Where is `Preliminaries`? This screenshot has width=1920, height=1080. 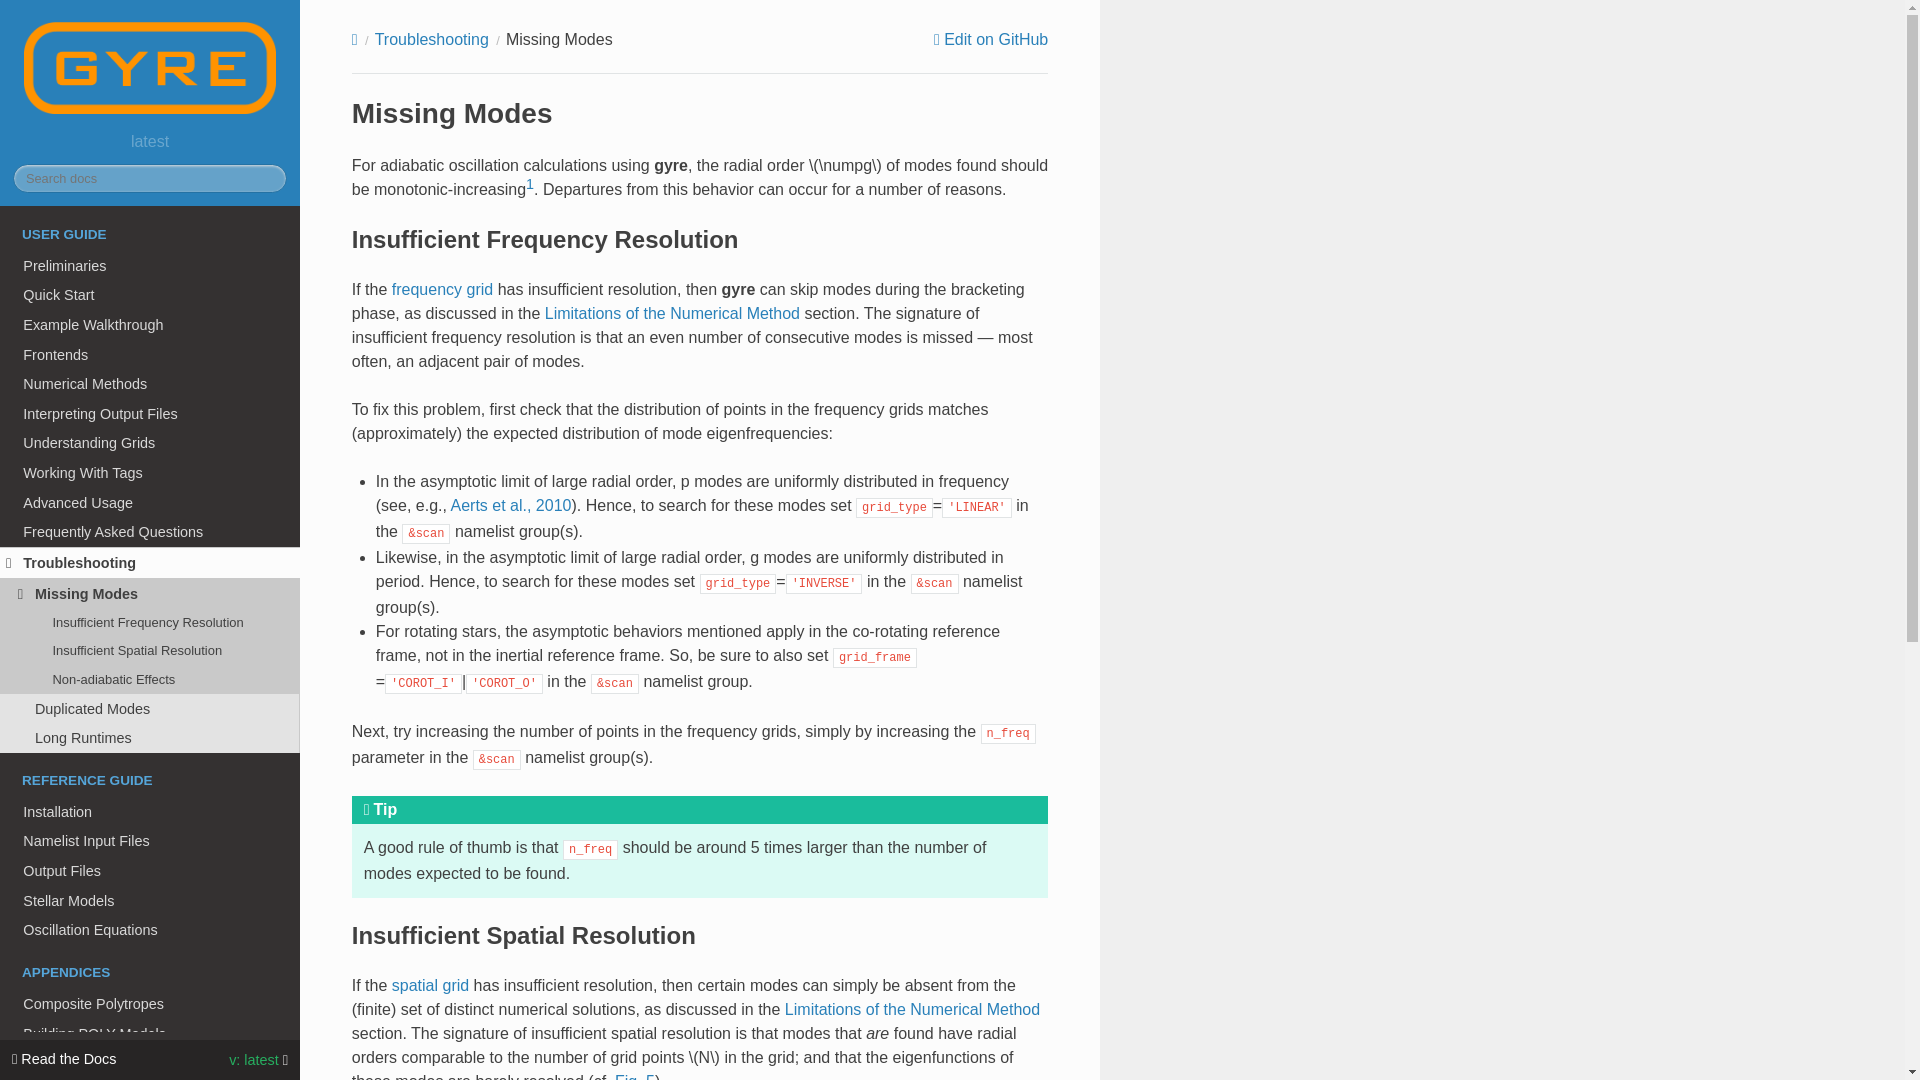 Preliminaries is located at coordinates (150, 265).